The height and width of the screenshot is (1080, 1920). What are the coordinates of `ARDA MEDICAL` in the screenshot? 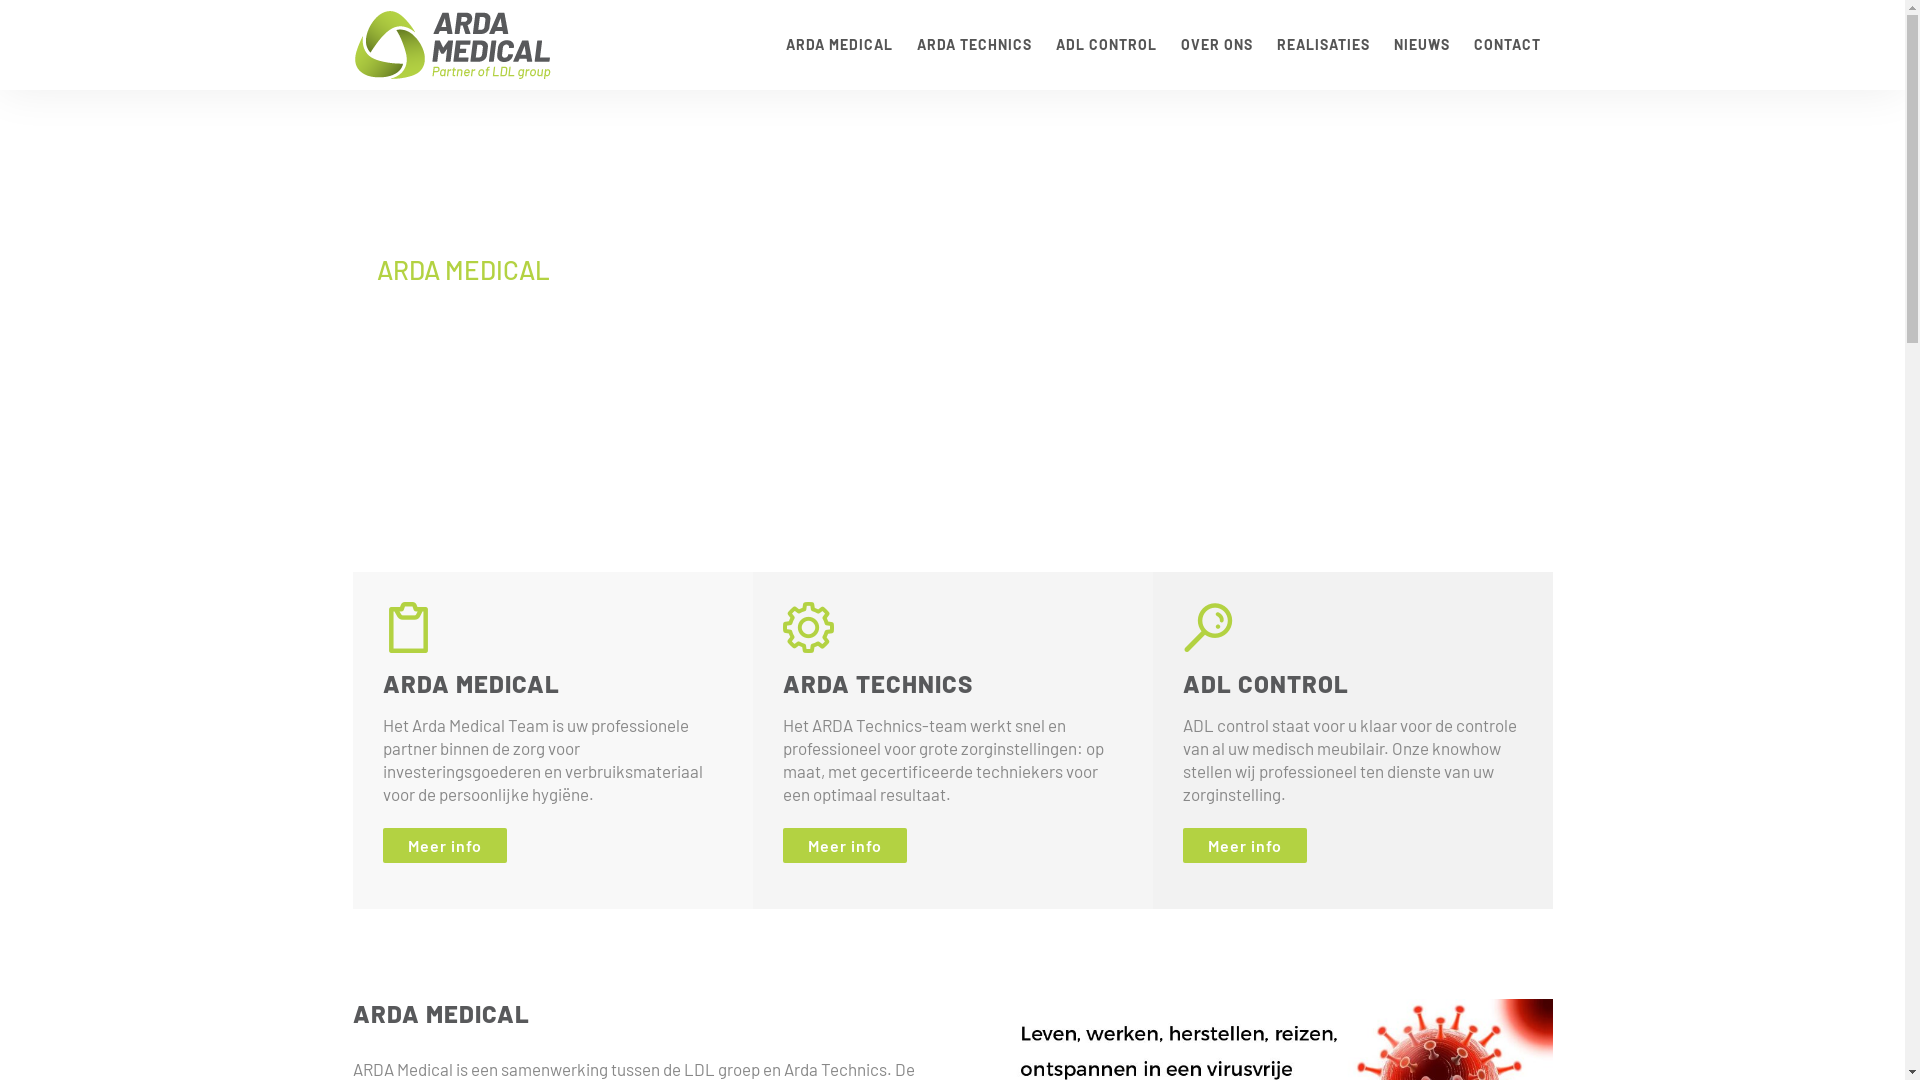 It's located at (840, 45).